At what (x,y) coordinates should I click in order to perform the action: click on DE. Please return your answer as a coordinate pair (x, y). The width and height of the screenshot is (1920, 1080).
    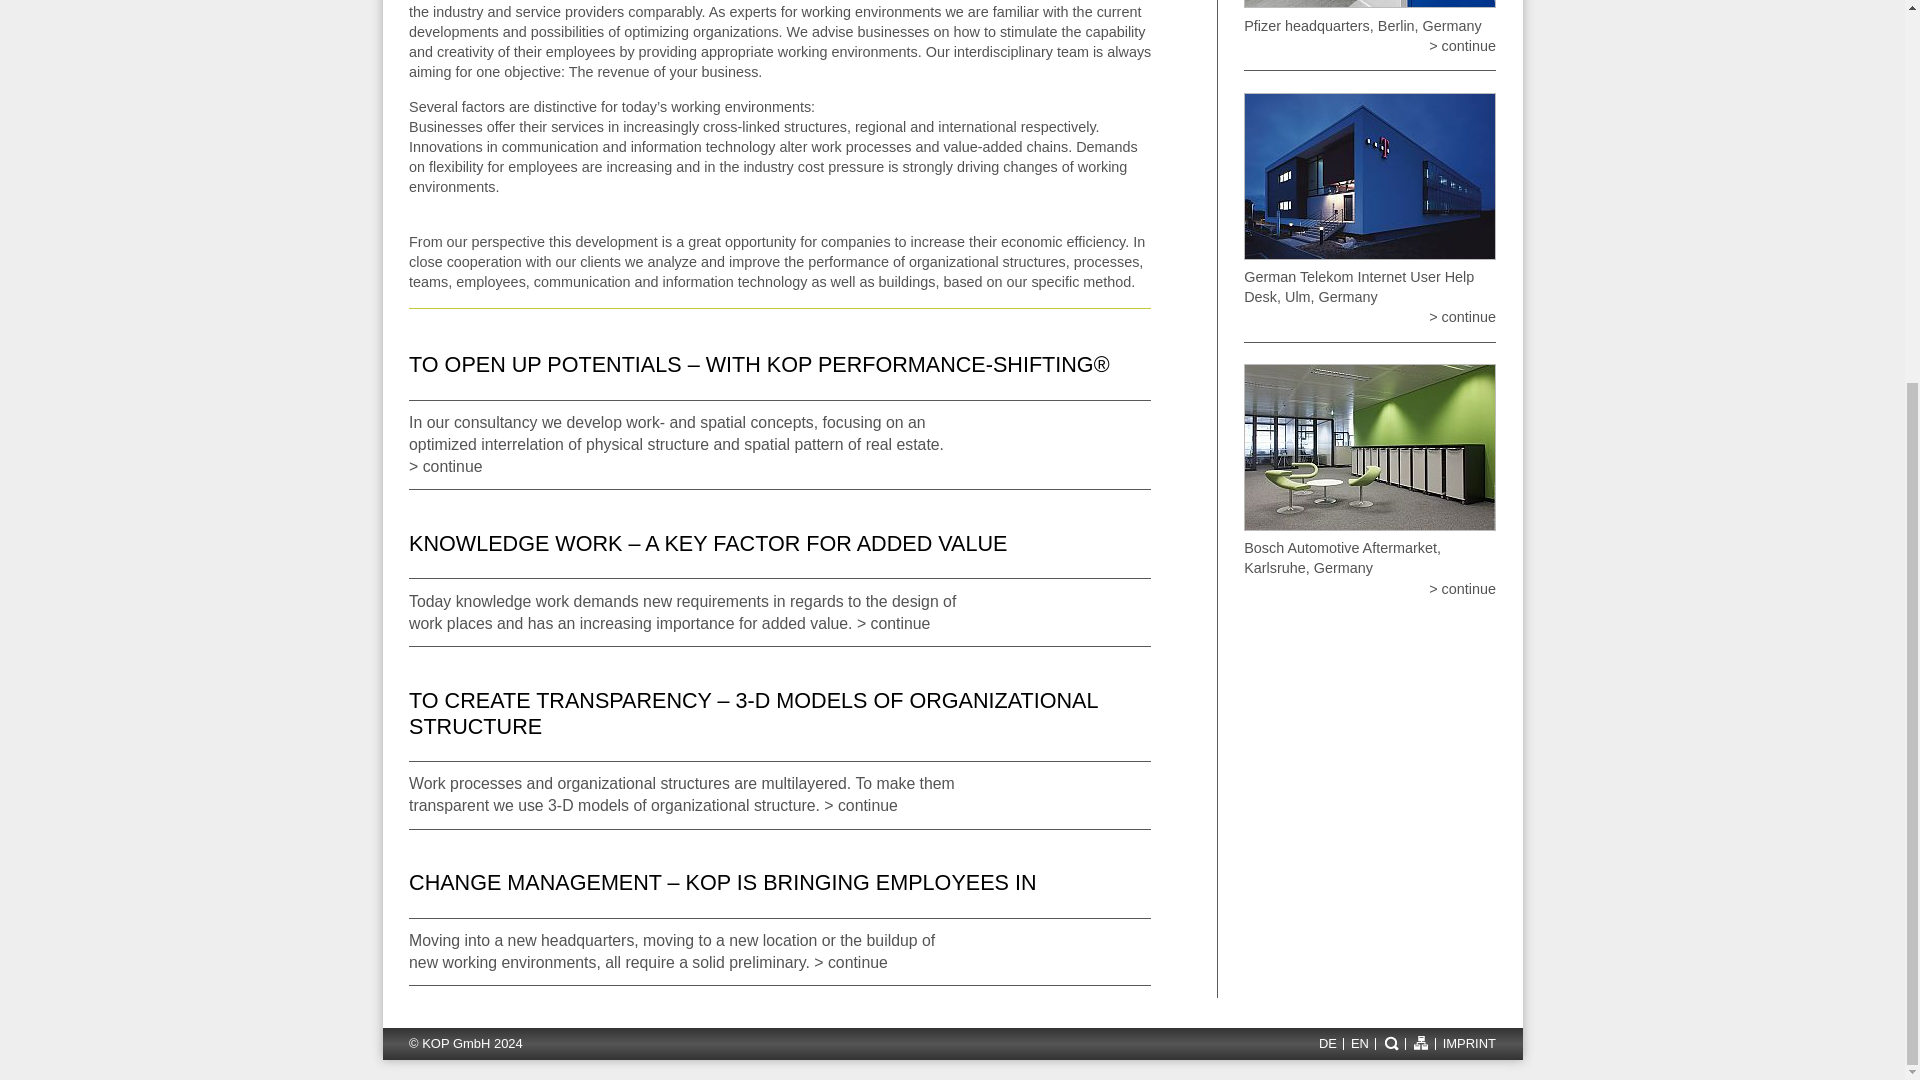
    Looking at the image, I should click on (1326, 1044).